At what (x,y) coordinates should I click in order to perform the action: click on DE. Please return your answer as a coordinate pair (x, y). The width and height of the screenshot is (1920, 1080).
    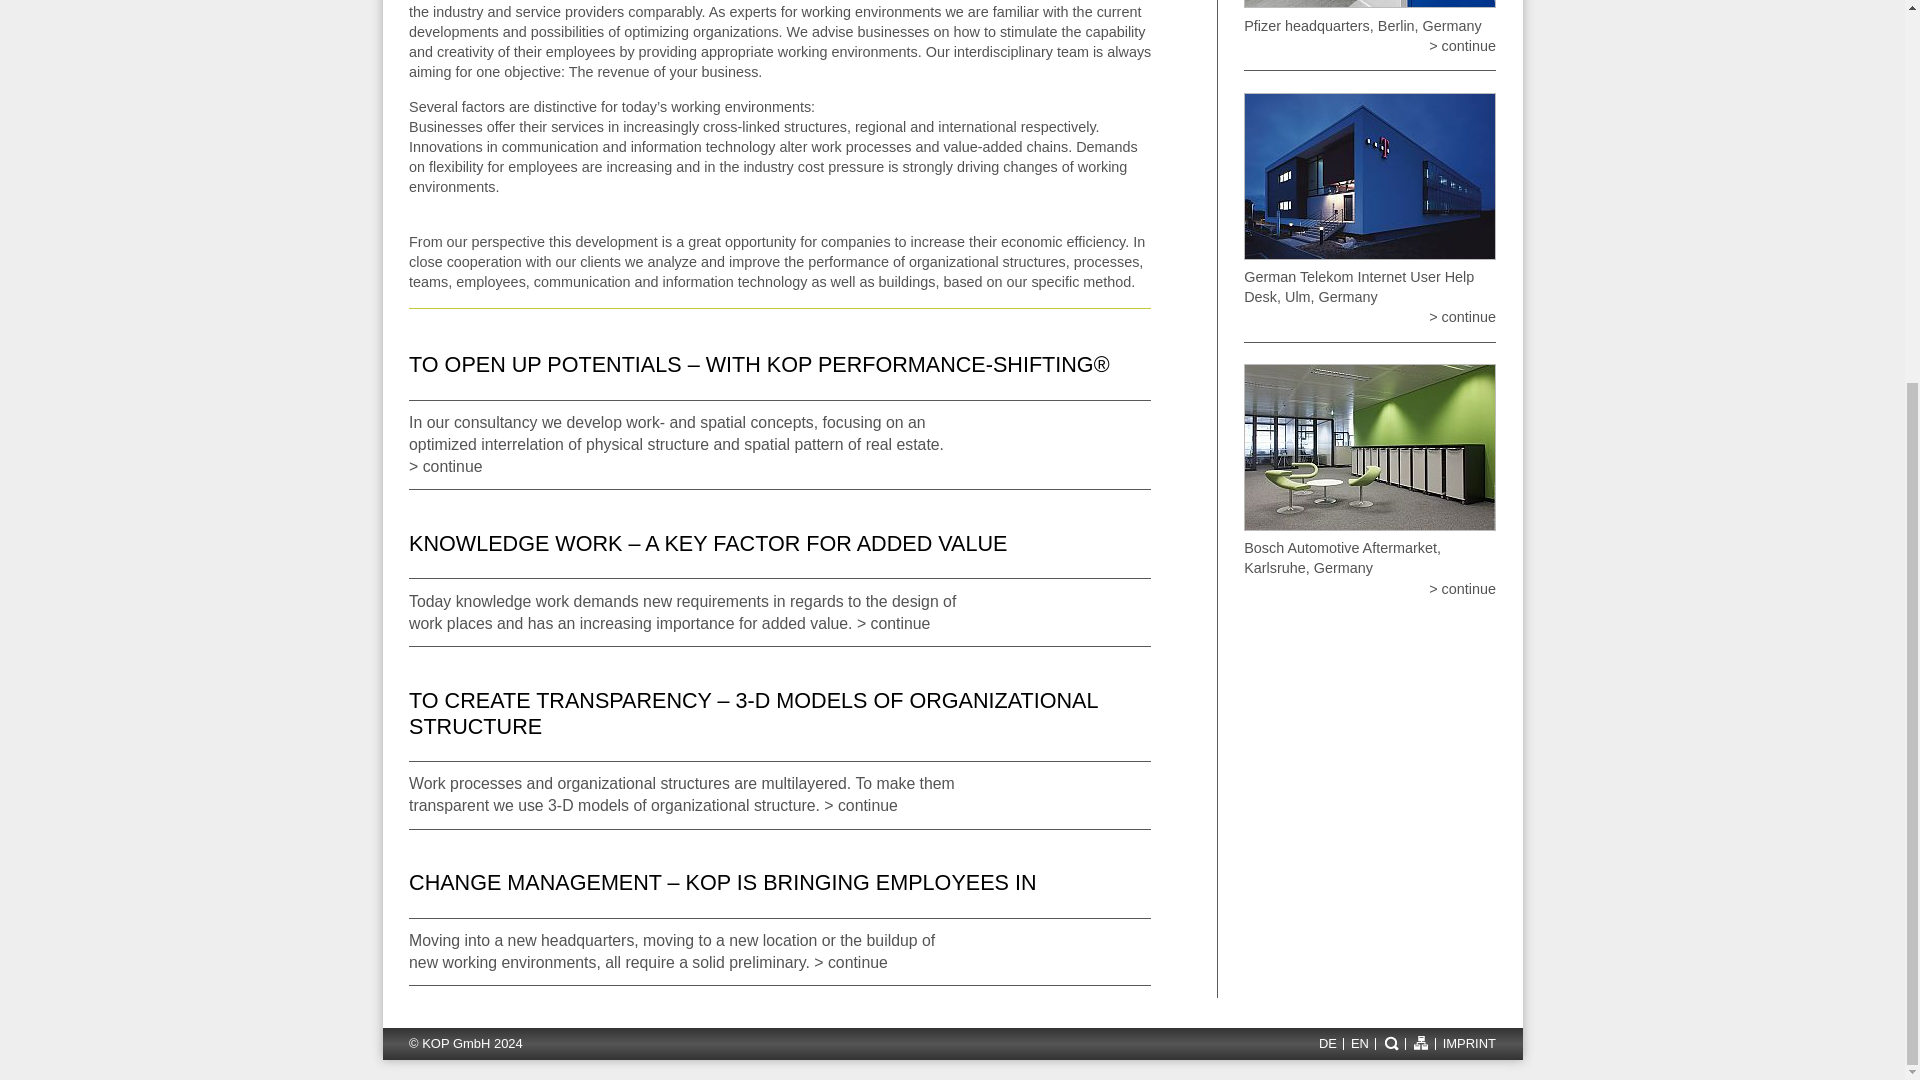
    Looking at the image, I should click on (1326, 1044).